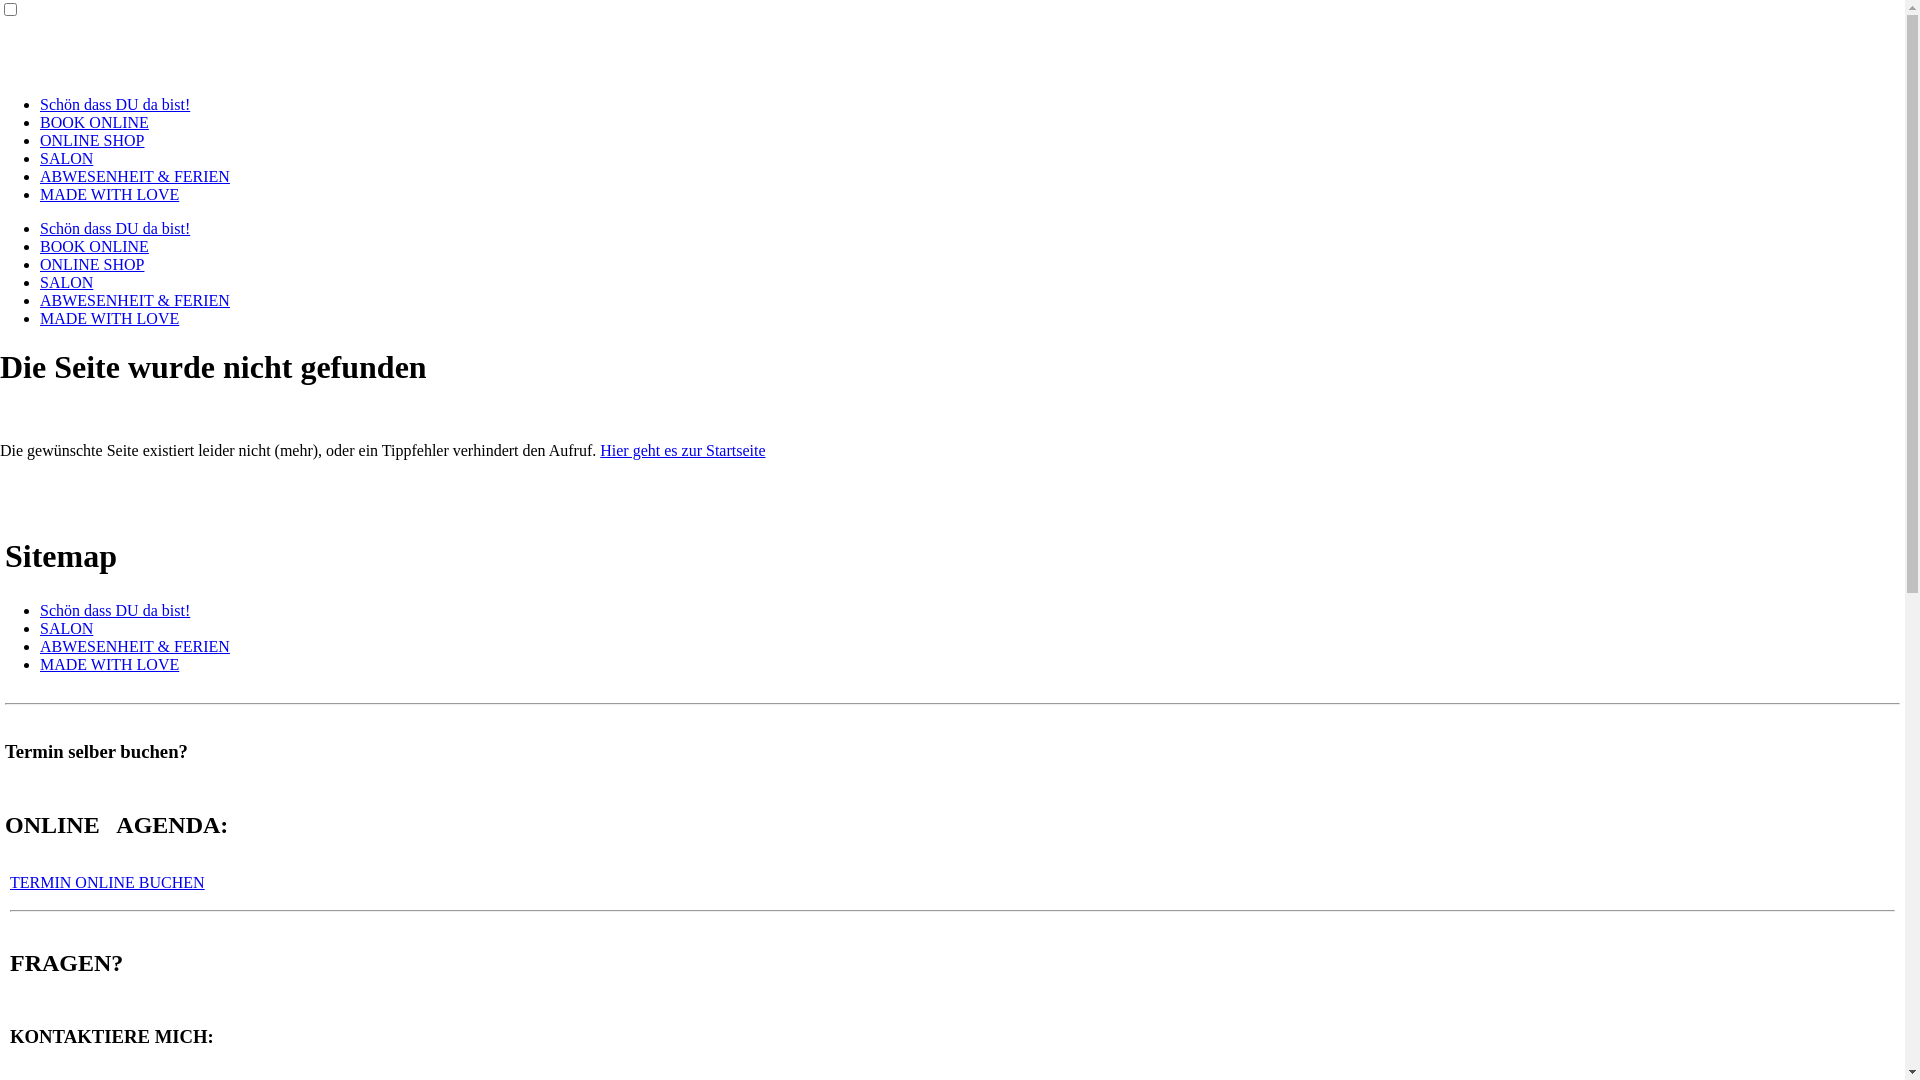  I want to click on MADE WITH LOVE, so click(110, 664).